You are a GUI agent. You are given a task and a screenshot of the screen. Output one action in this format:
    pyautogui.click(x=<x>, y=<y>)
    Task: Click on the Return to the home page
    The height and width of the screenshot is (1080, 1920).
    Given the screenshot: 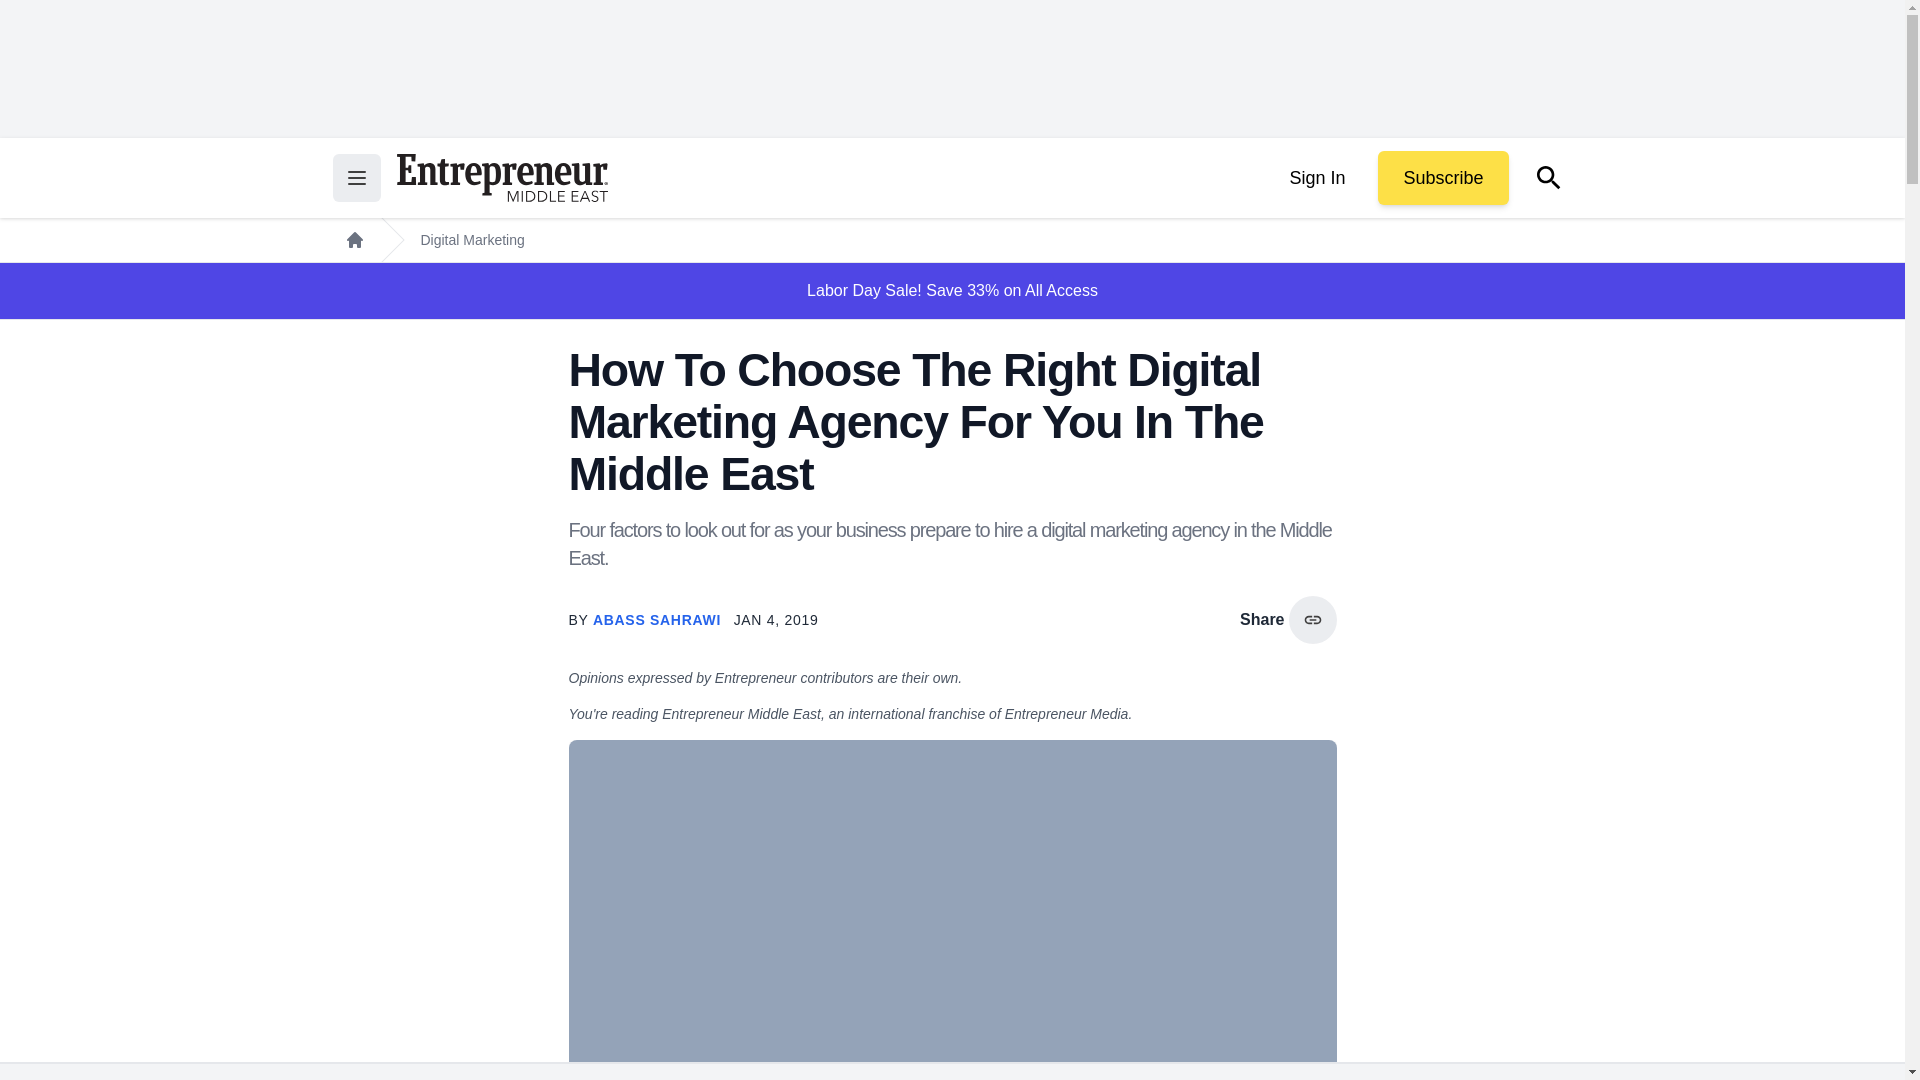 What is the action you would take?
    pyautogui.click(x=502, y=178)
    